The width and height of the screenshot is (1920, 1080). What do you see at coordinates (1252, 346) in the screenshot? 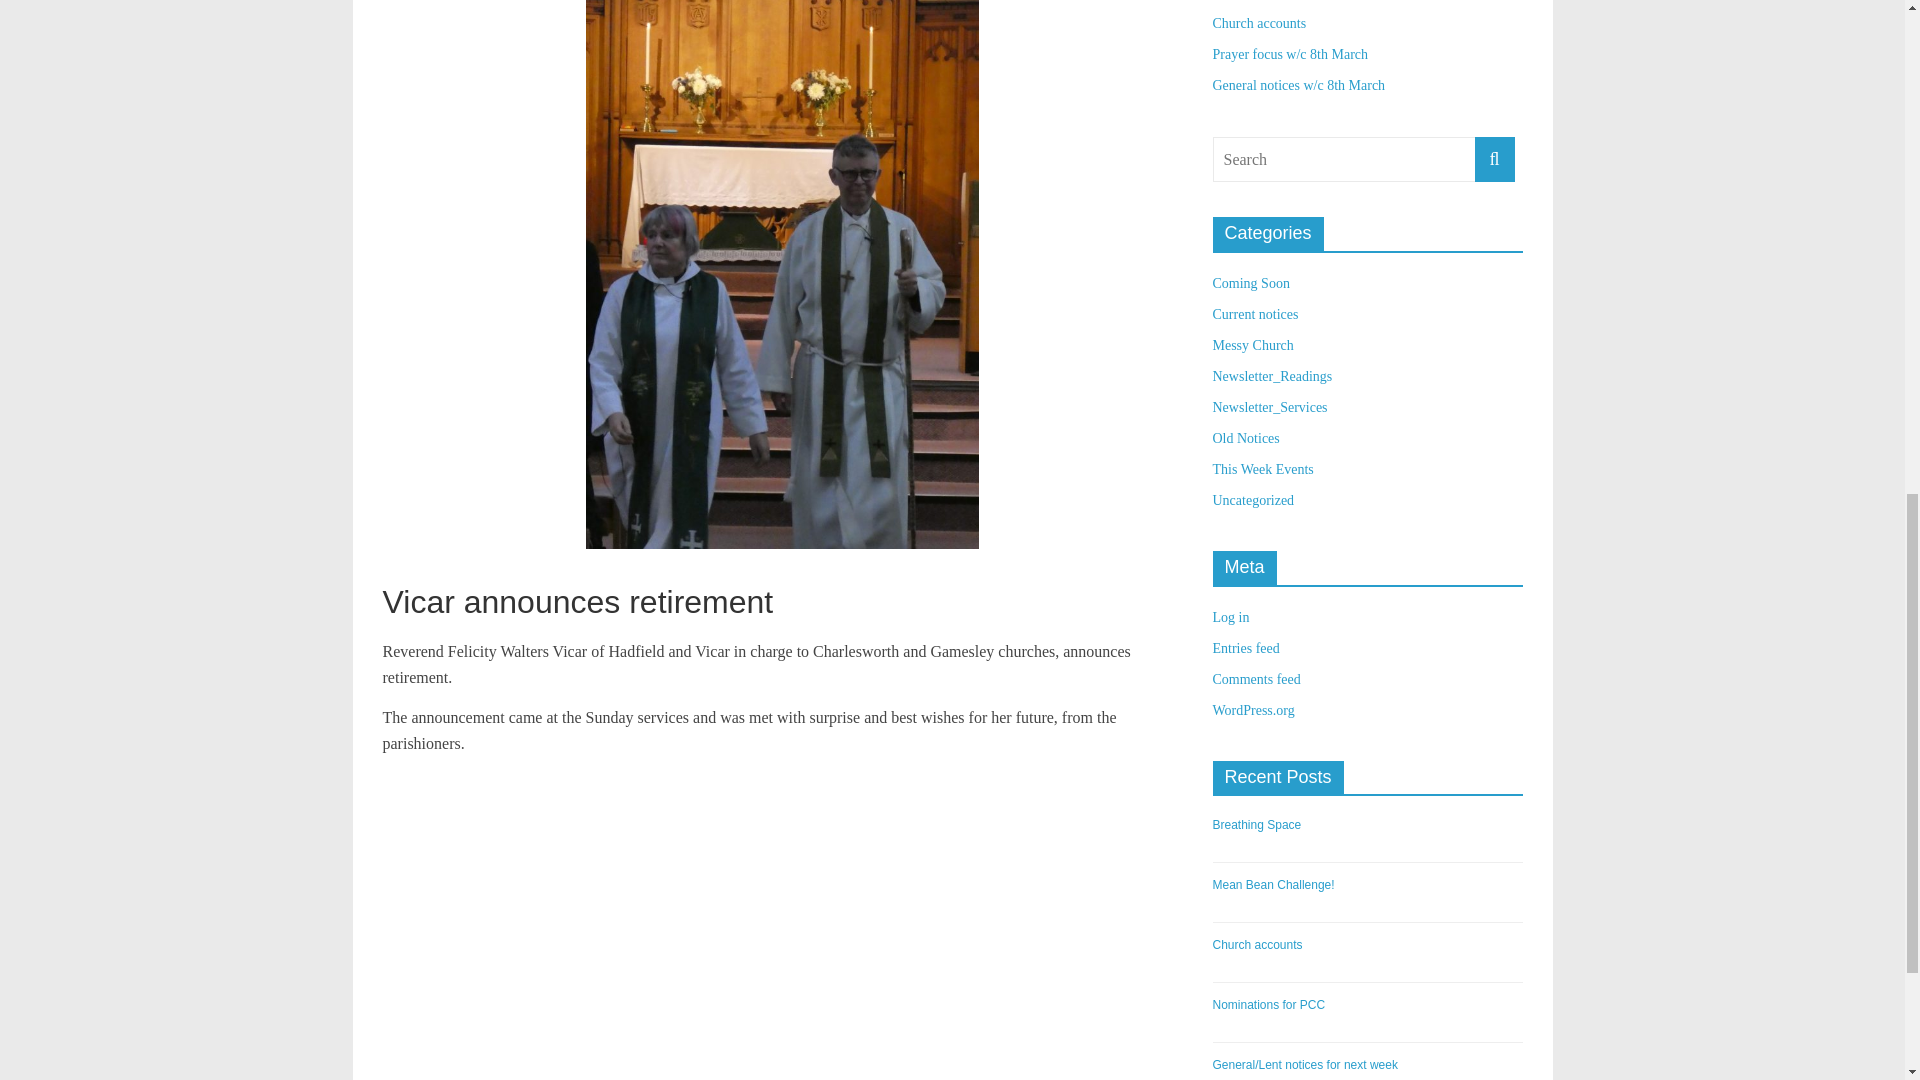
I see `Messy Church` at bounding box center [1252, 346].